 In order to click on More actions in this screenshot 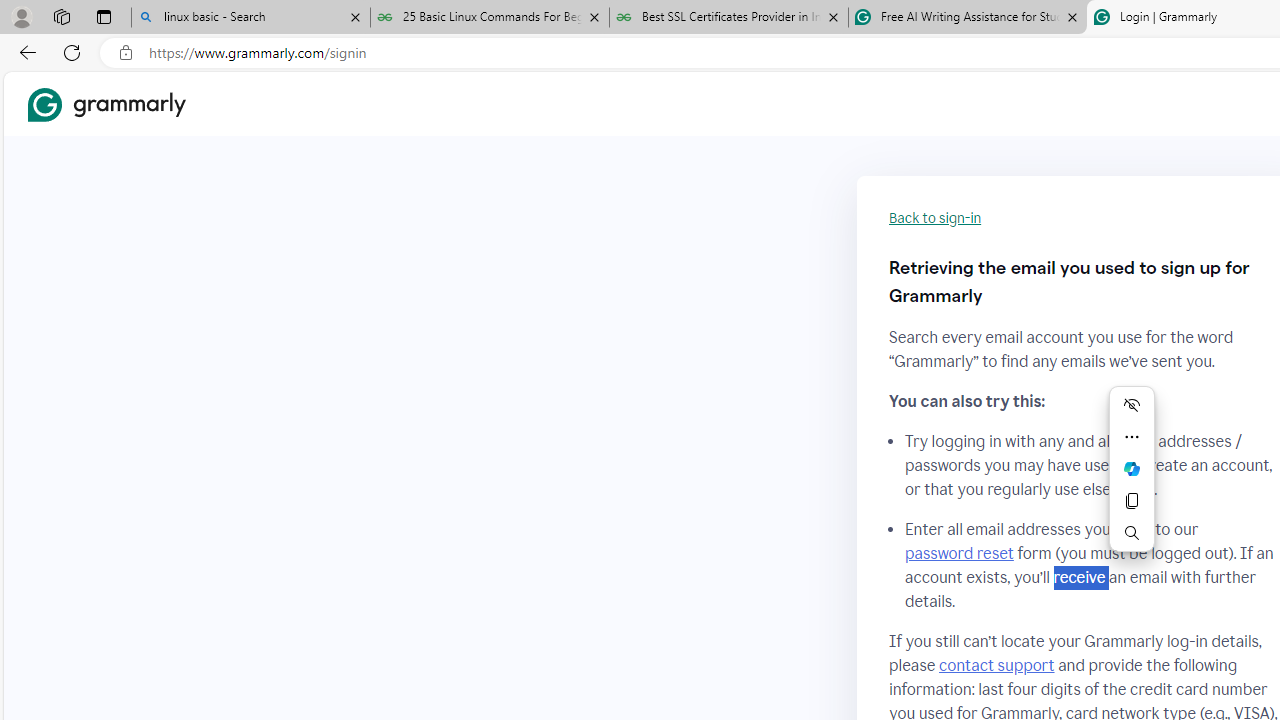, I will do `click(1132, 436)`.